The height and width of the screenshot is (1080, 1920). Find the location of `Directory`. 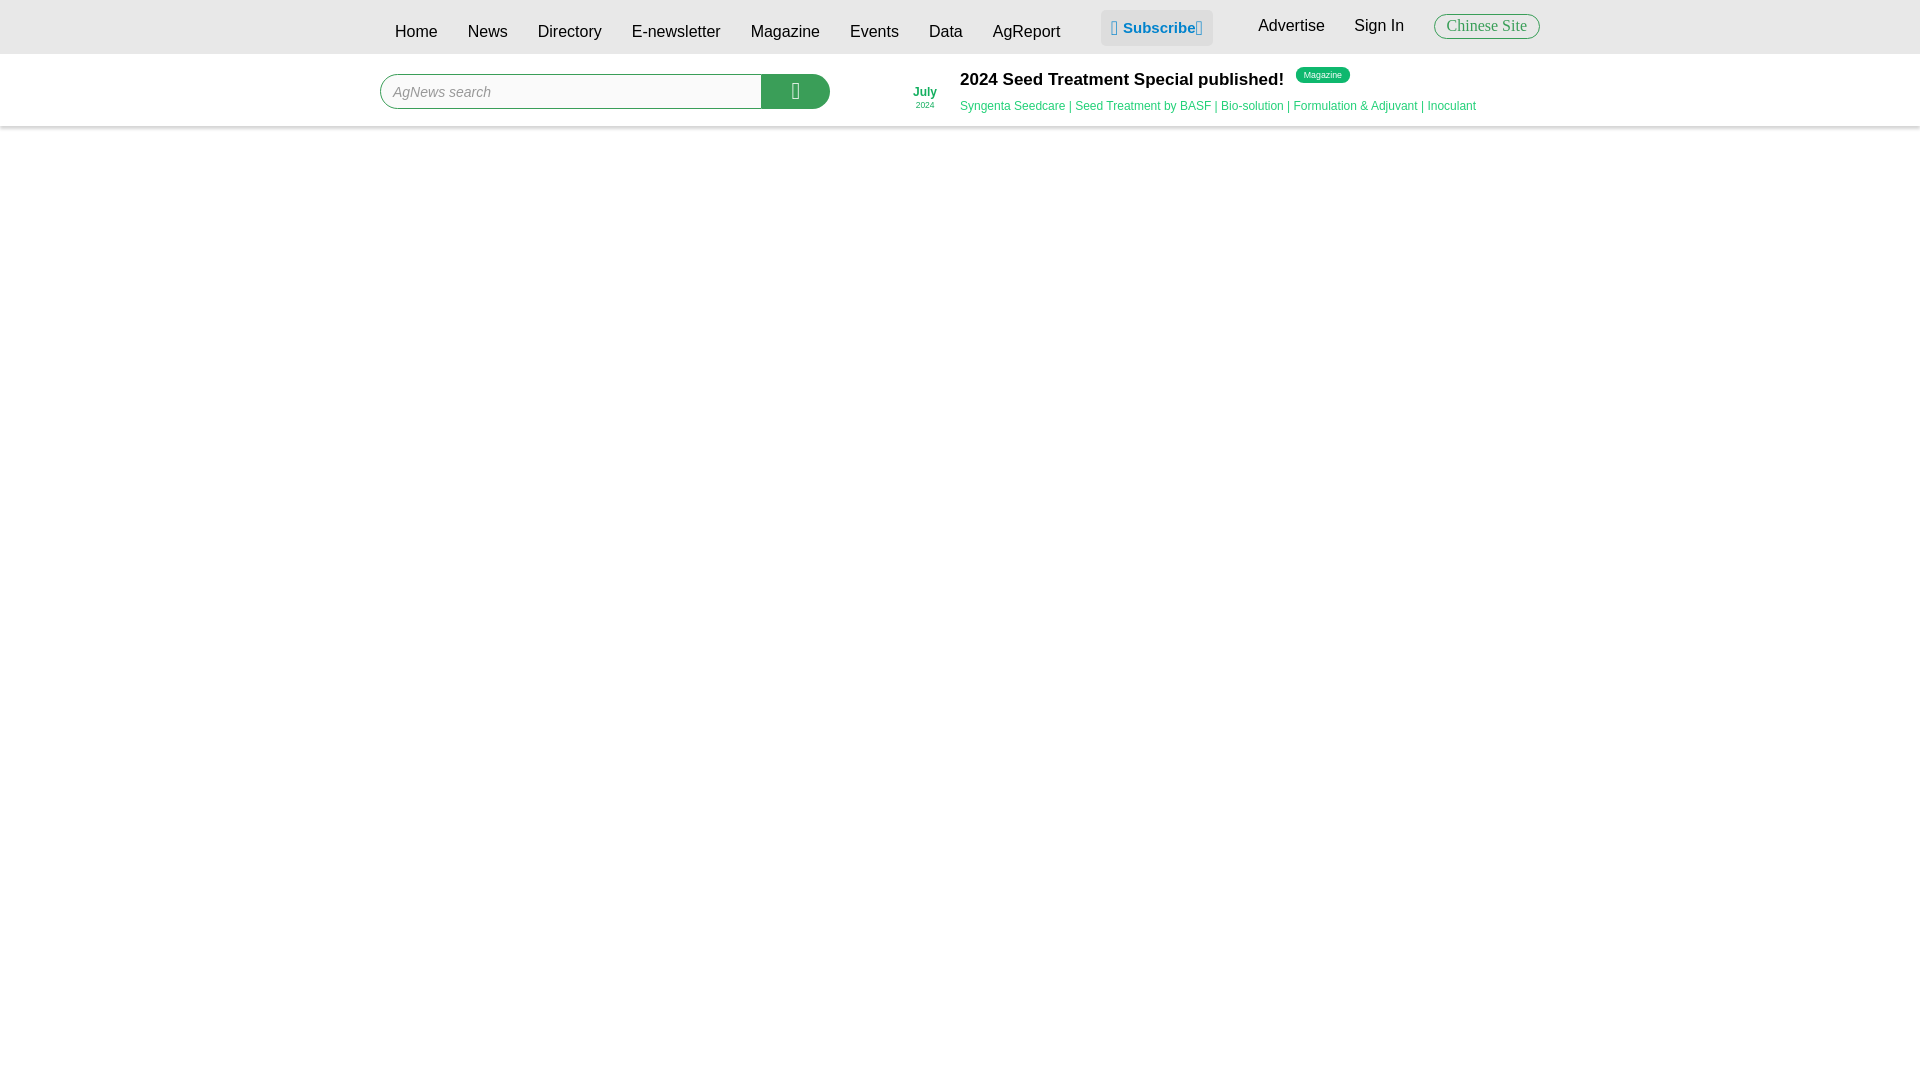

Directory is located at coordinates (569, 34).